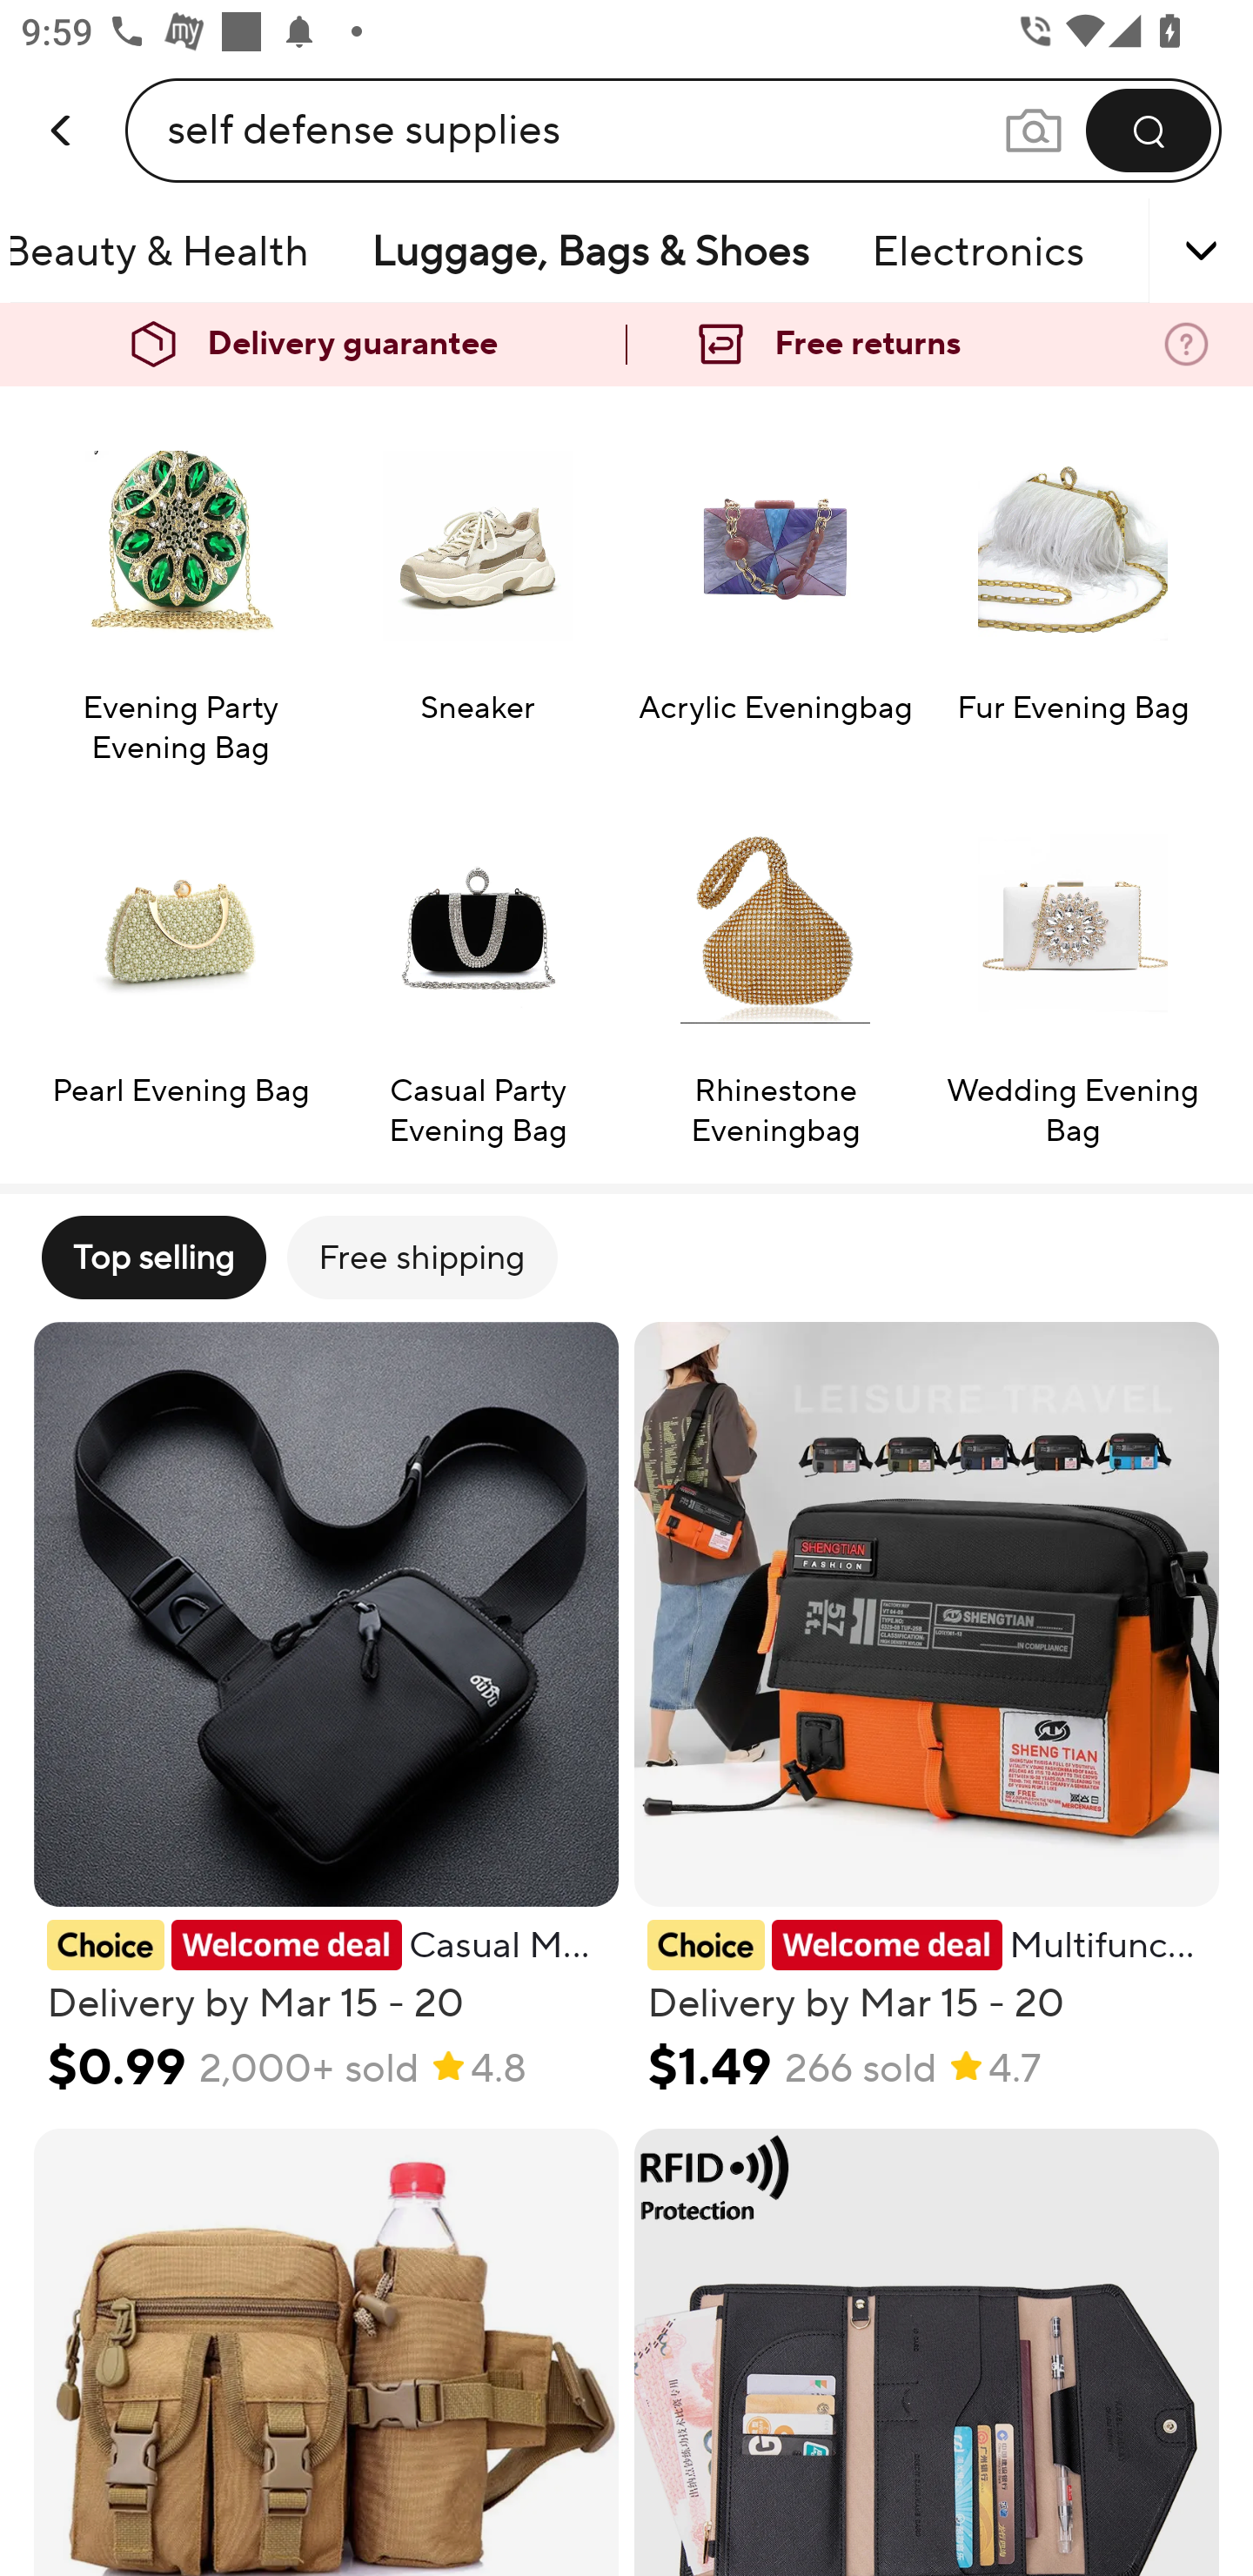 This screenshot has width=1253, height=2576. Describe the element at coordinates (63, 99) in the screenshot. I see `back ` at that location.